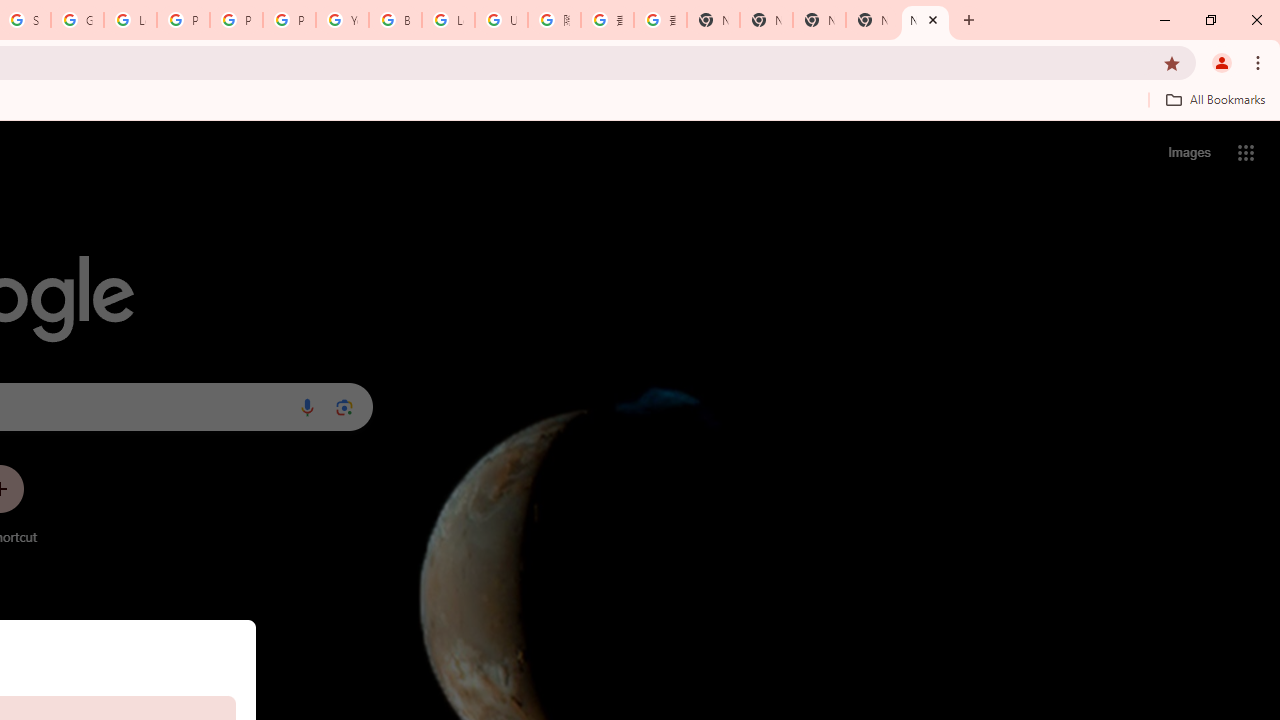 Image resolution: width=1280 pixels, height=720 pixels. I want to click on Privacy Help Center - Policies Help, so click(236, 20).